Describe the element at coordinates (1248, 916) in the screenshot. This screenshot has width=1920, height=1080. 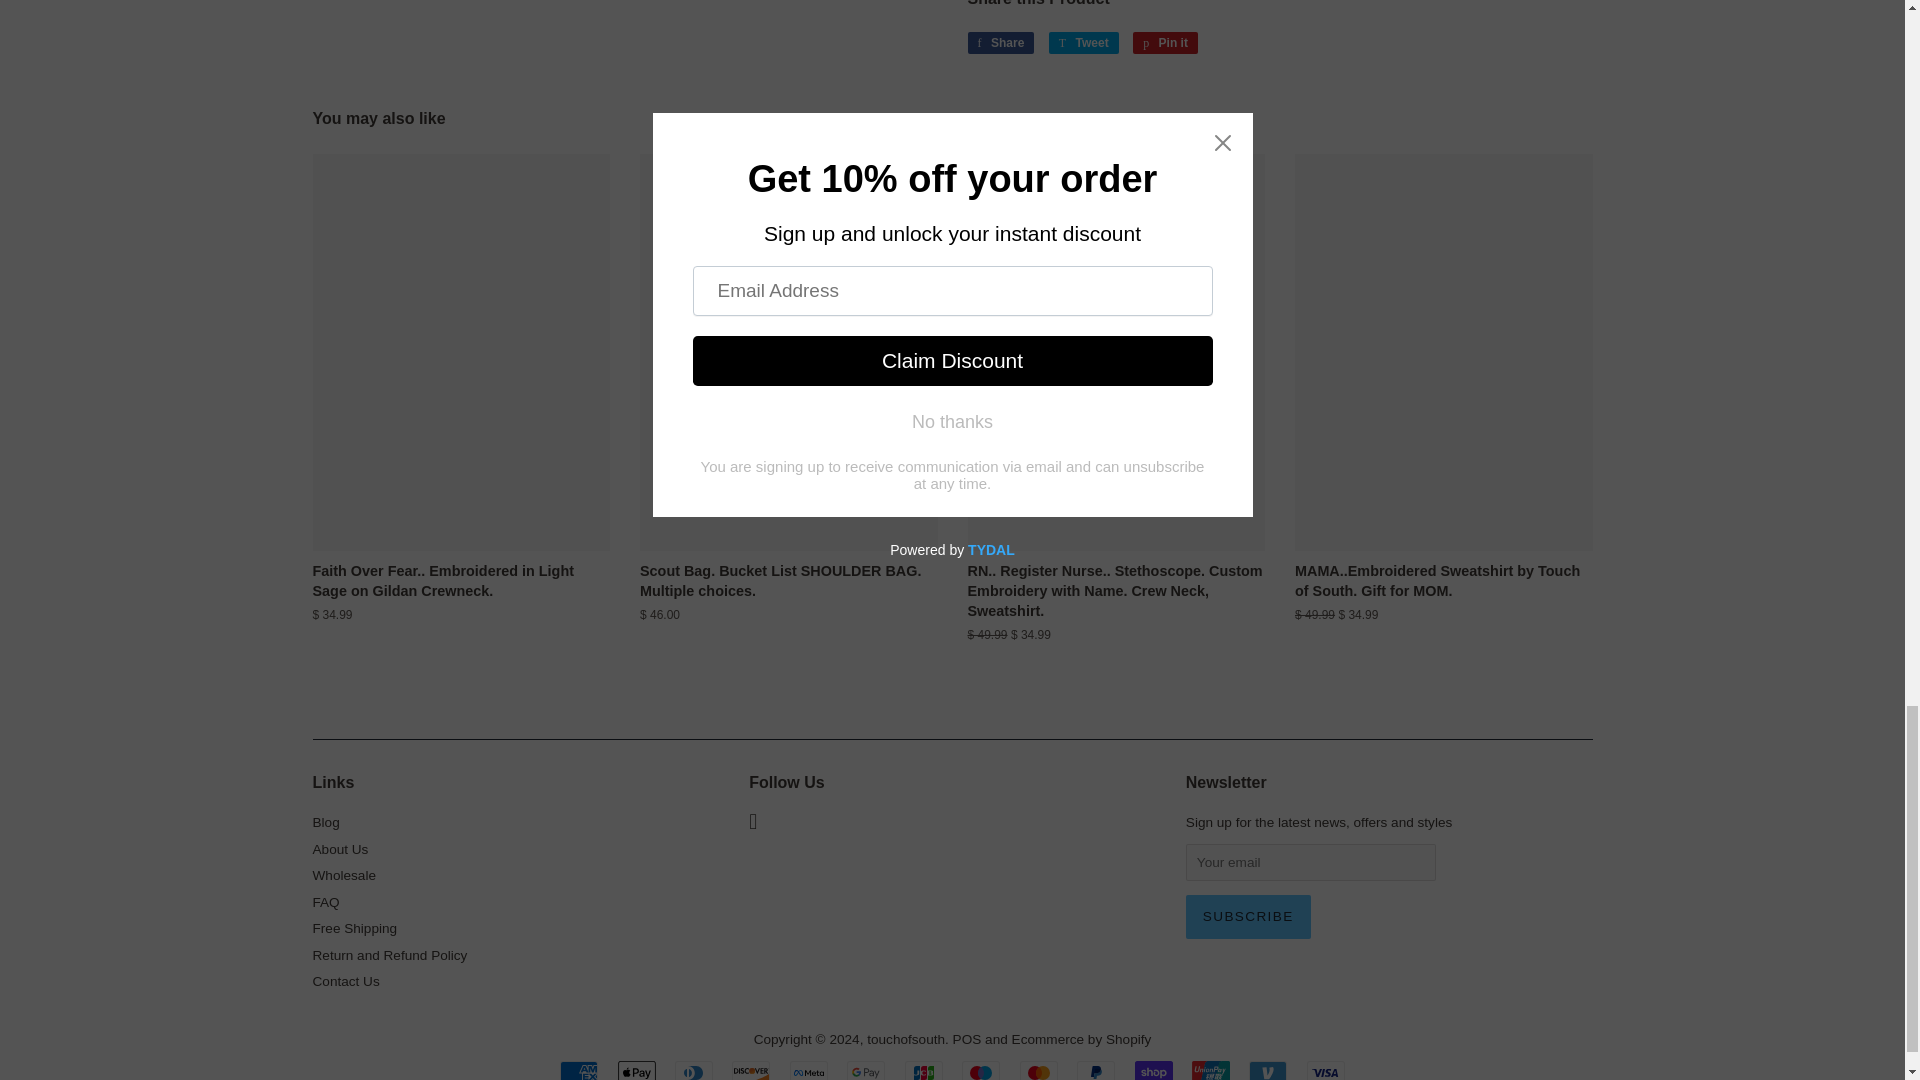
I see `Subscribe` at that location.